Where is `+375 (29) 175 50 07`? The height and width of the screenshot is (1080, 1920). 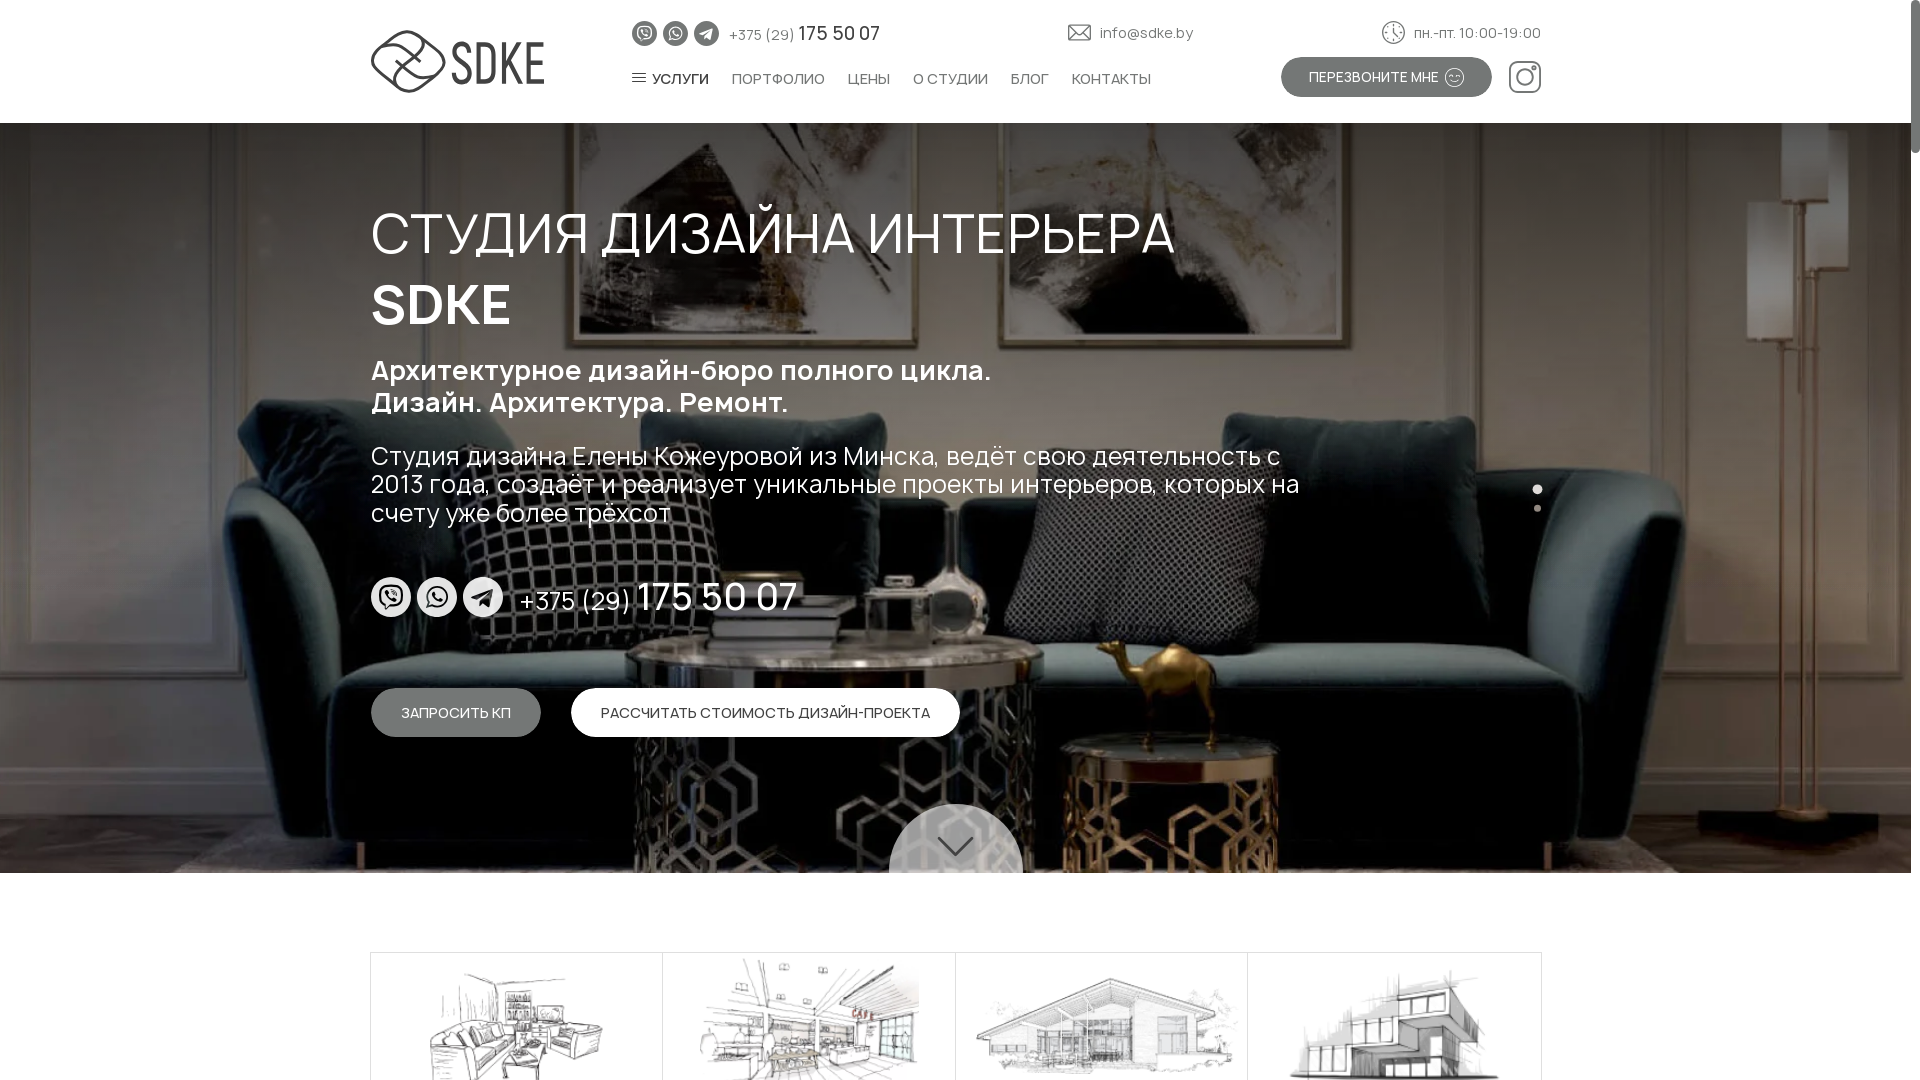
+375 (29) 175 50 07 is located at coordinates (804, 34).